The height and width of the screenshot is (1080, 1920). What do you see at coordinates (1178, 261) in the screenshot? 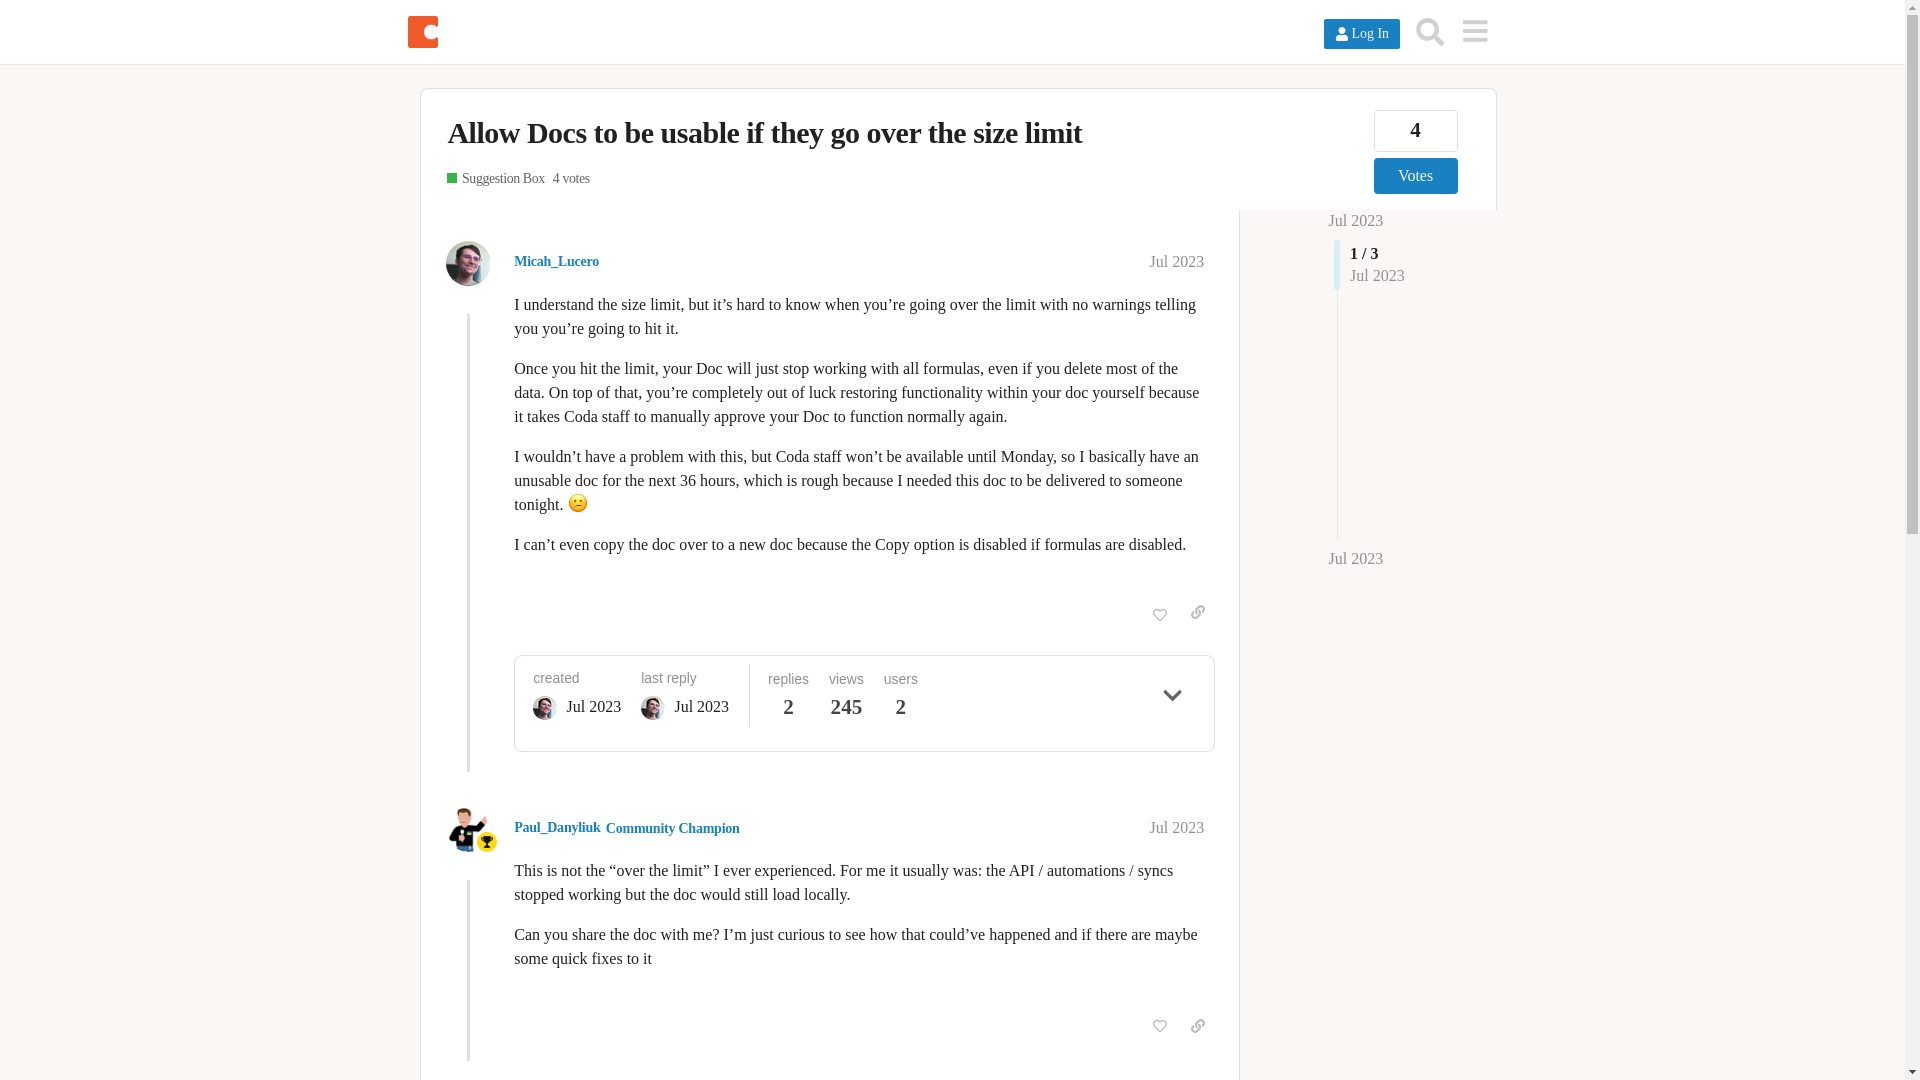
I see `Post date` at bounding box center [1178, 261].